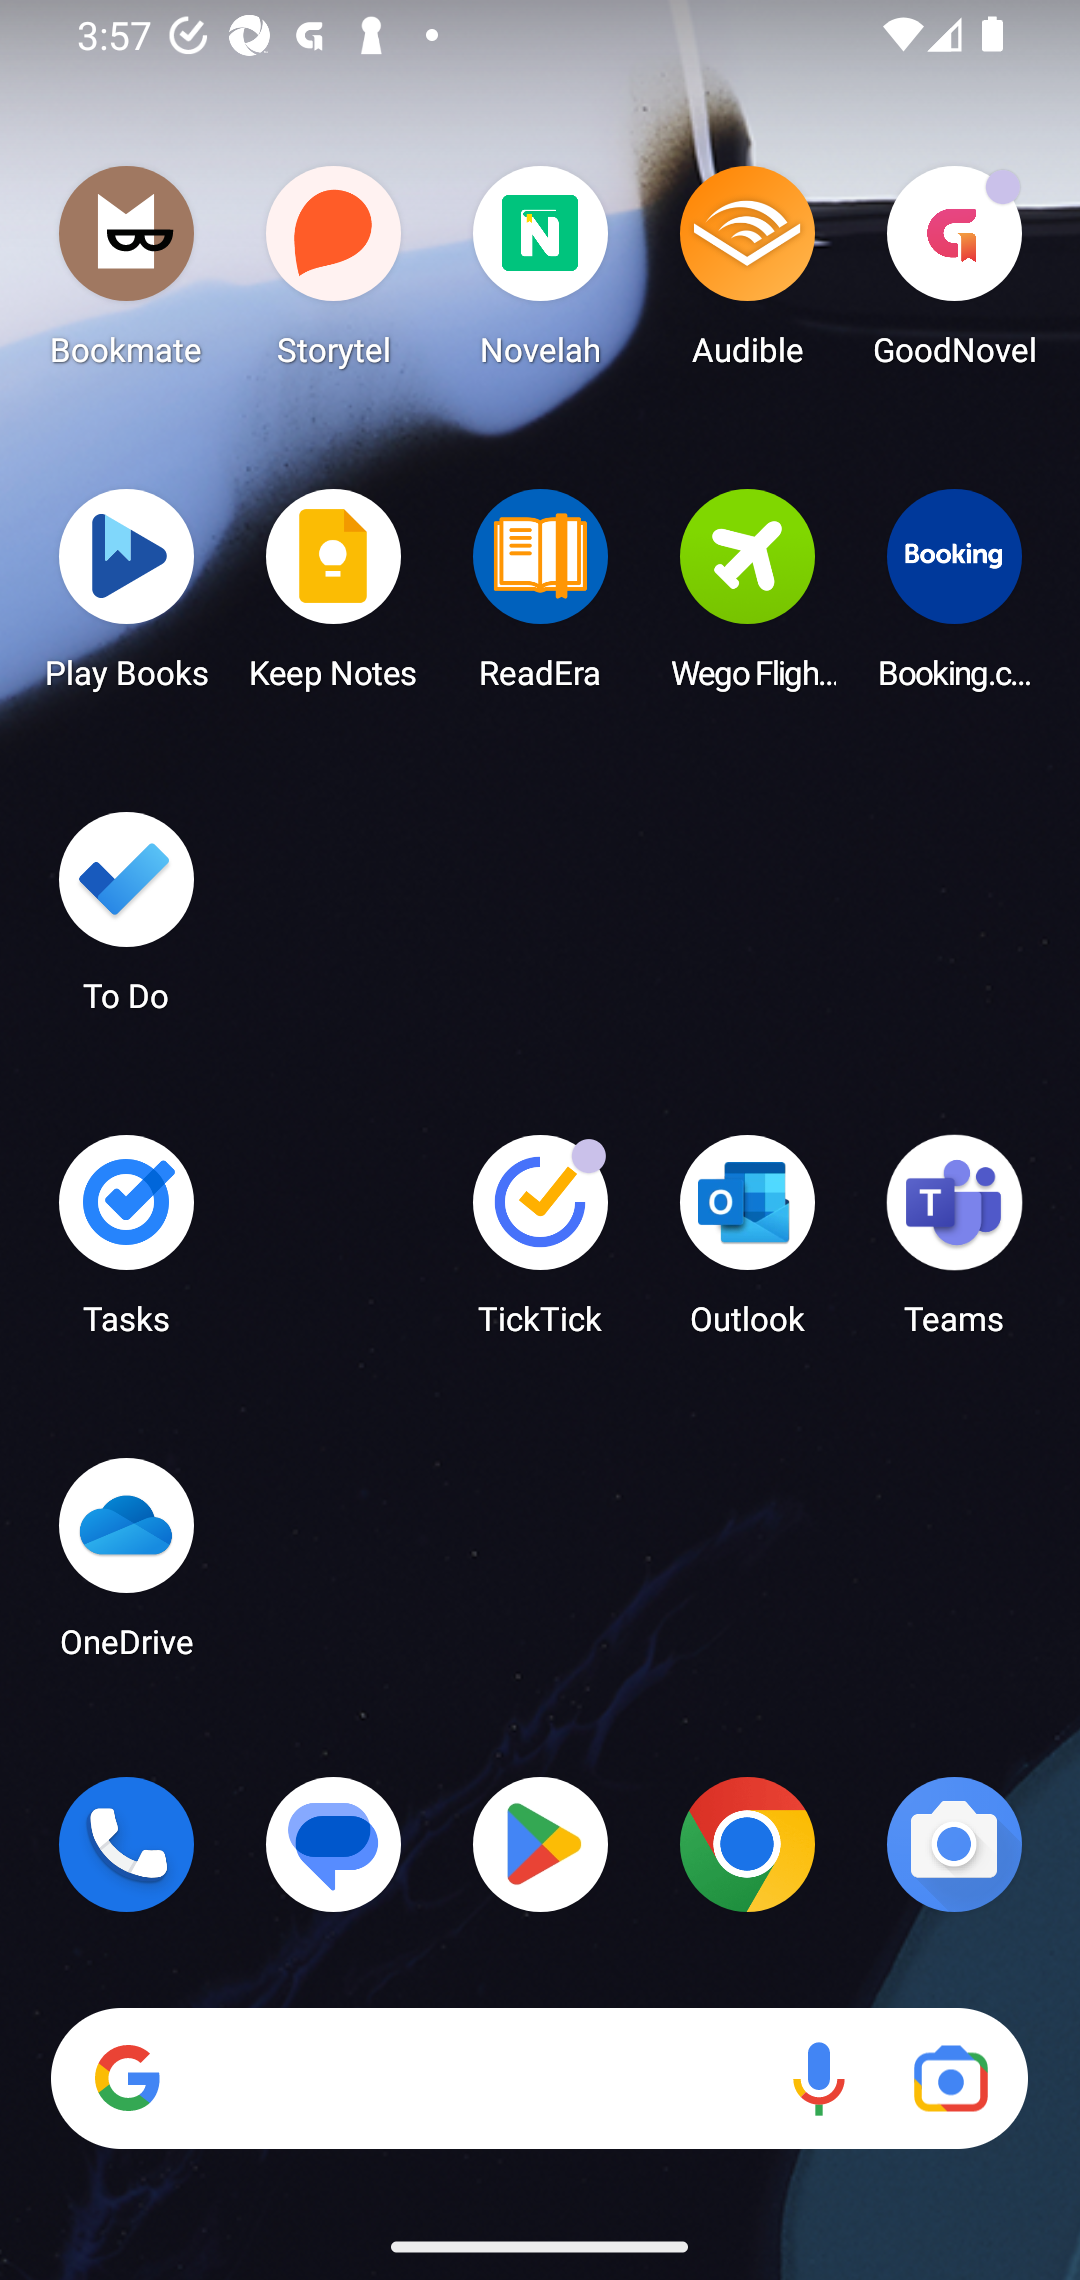 Image resolution: width=1080 pixels, height=2280 pixels. Describe the element at coordinates (126, 921) in the screenshot. I see `To Do` at that location.